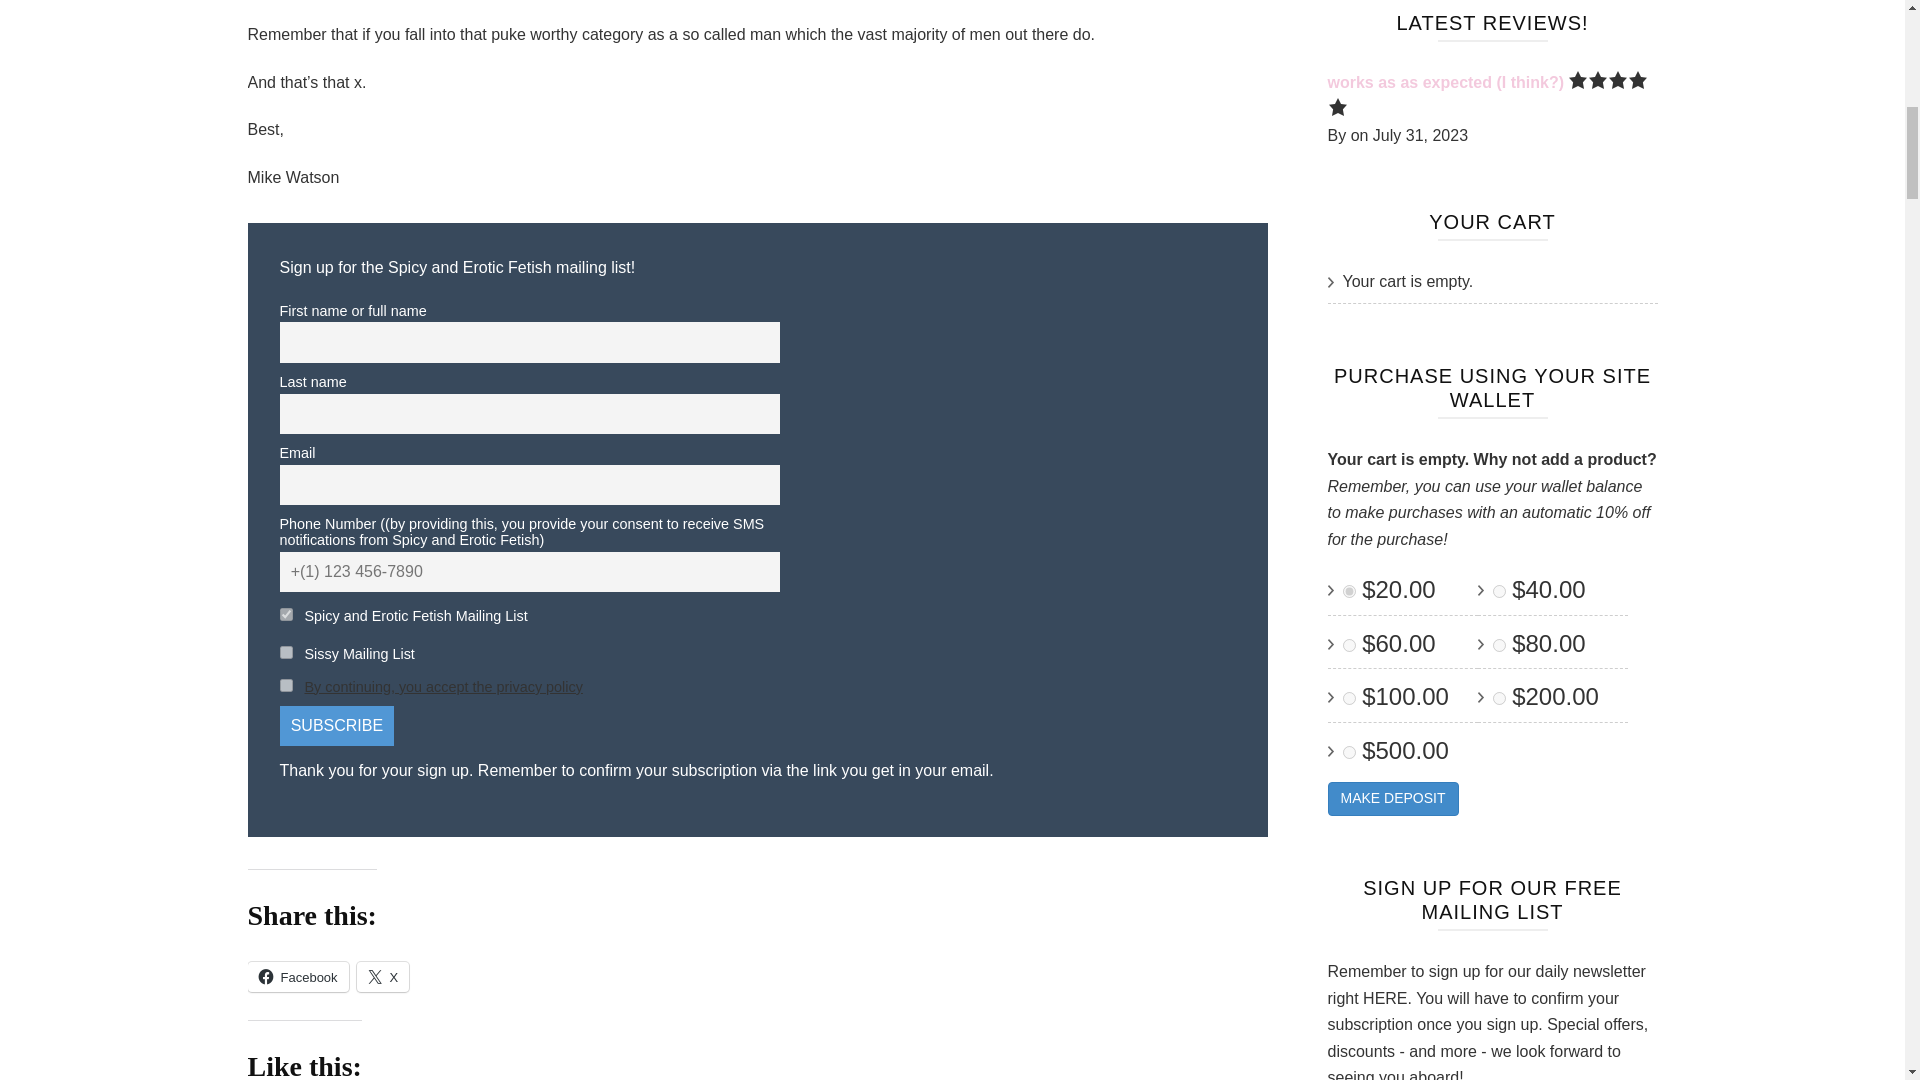 The height and width of the screenshot is (1080, 1920). Describe the element at coordinates (384, 977) in the screenshot. I see `Click to share on X` at that location.